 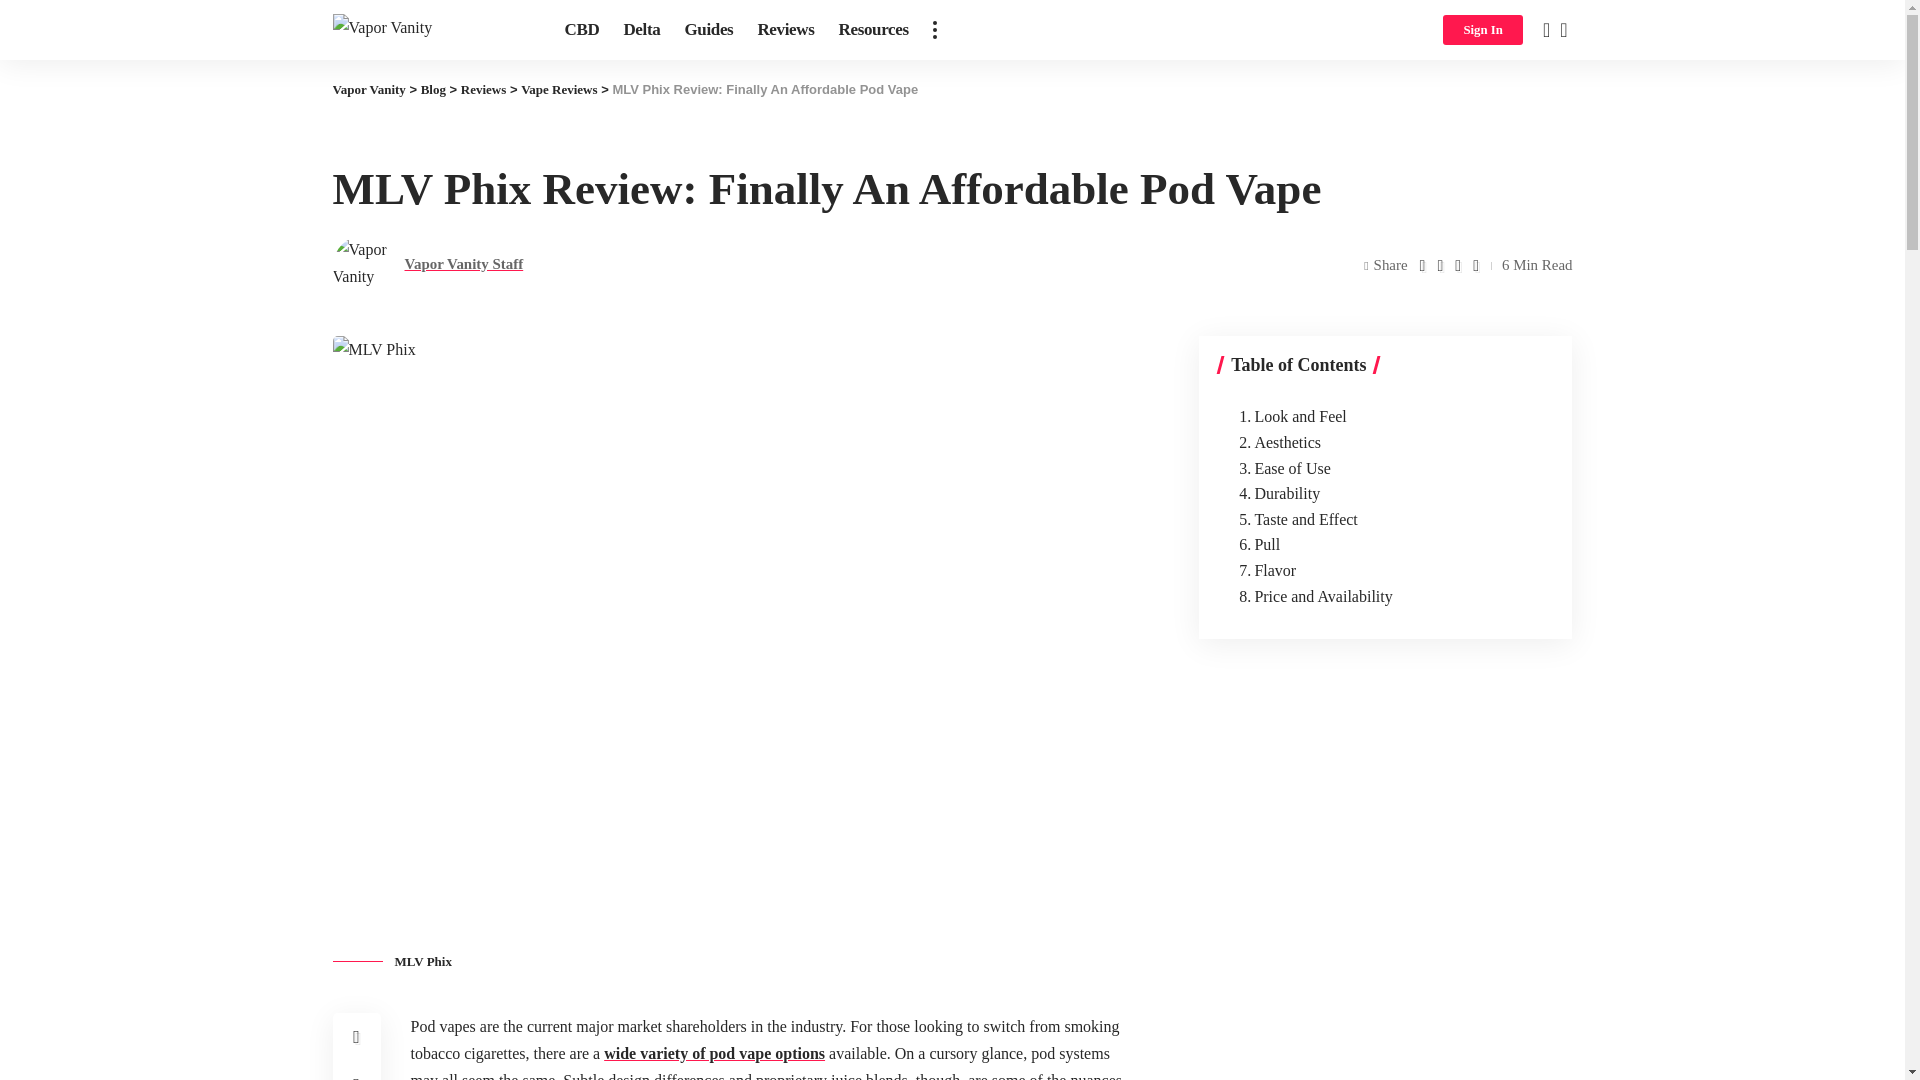 I want to click on Go to Vapor Vanity., so click(x=368, y=90).